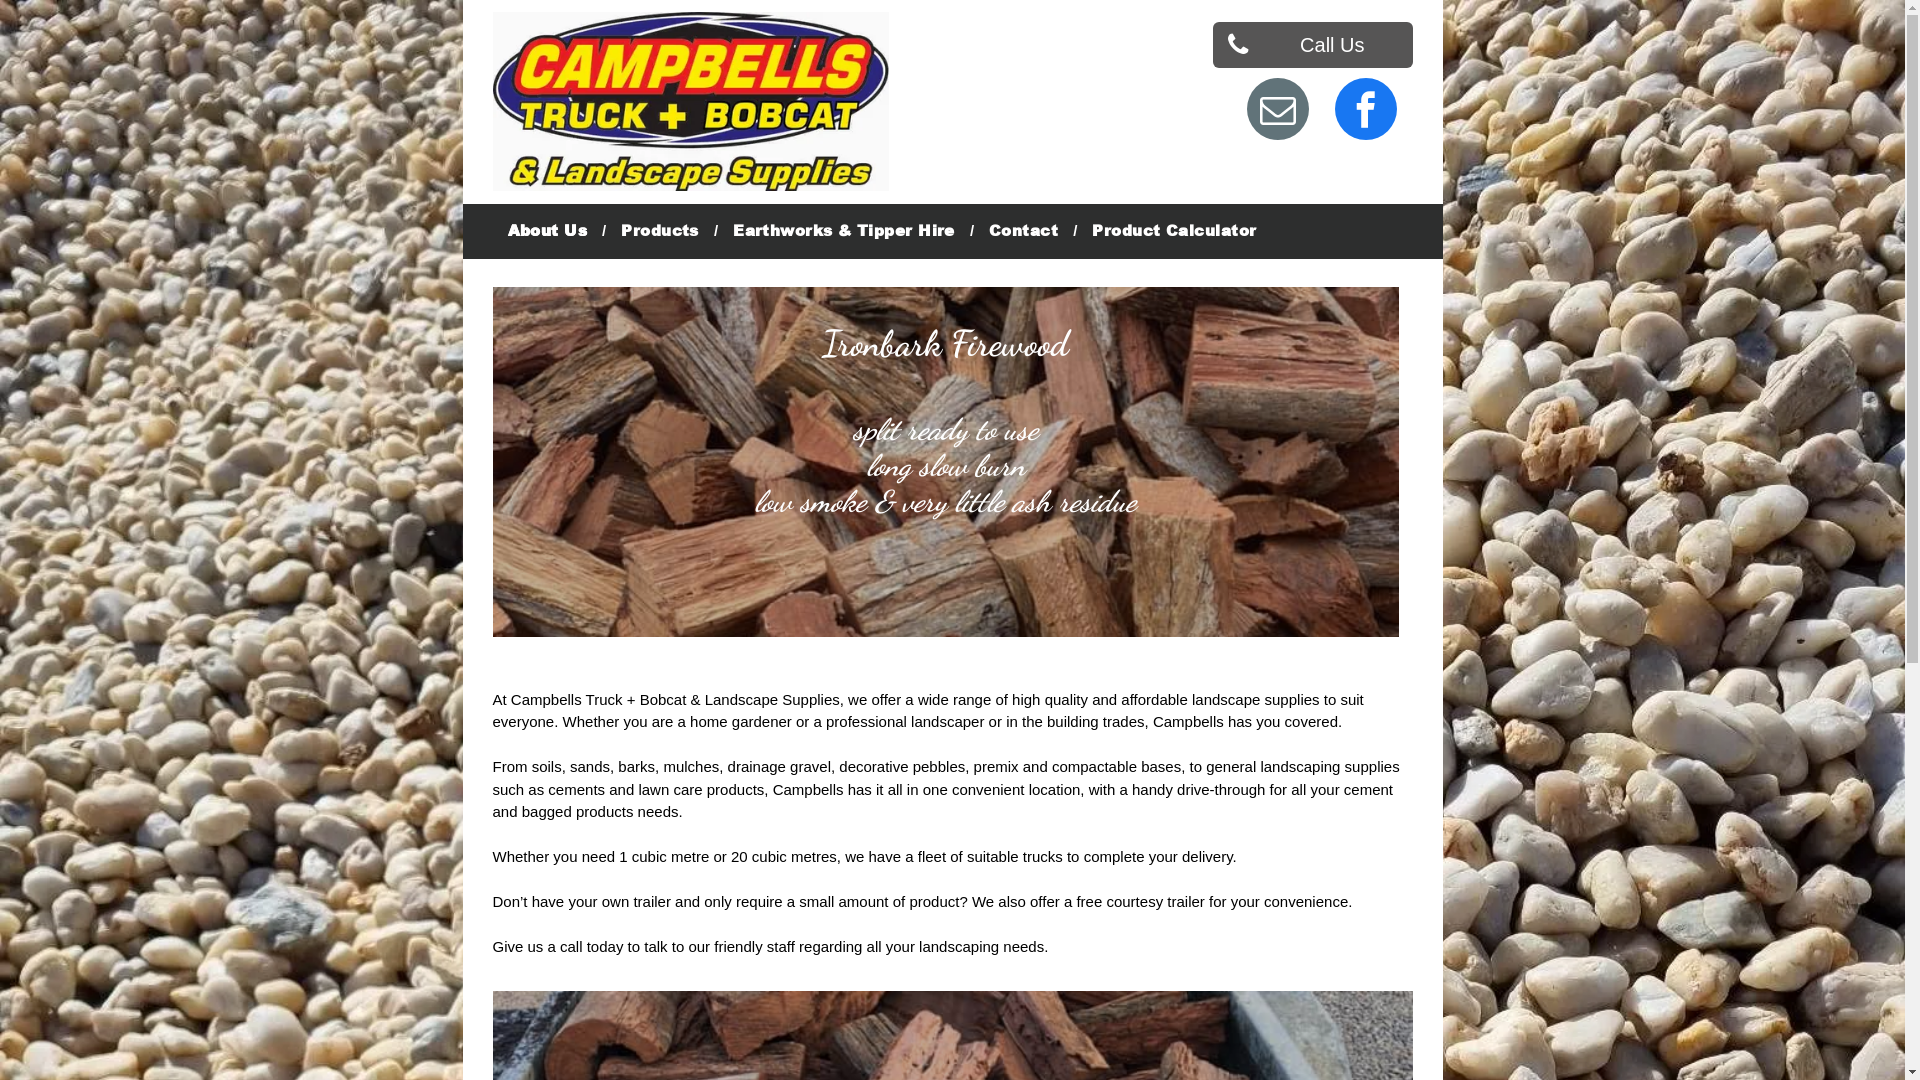  I want to click on About Us, so click(546, 232).